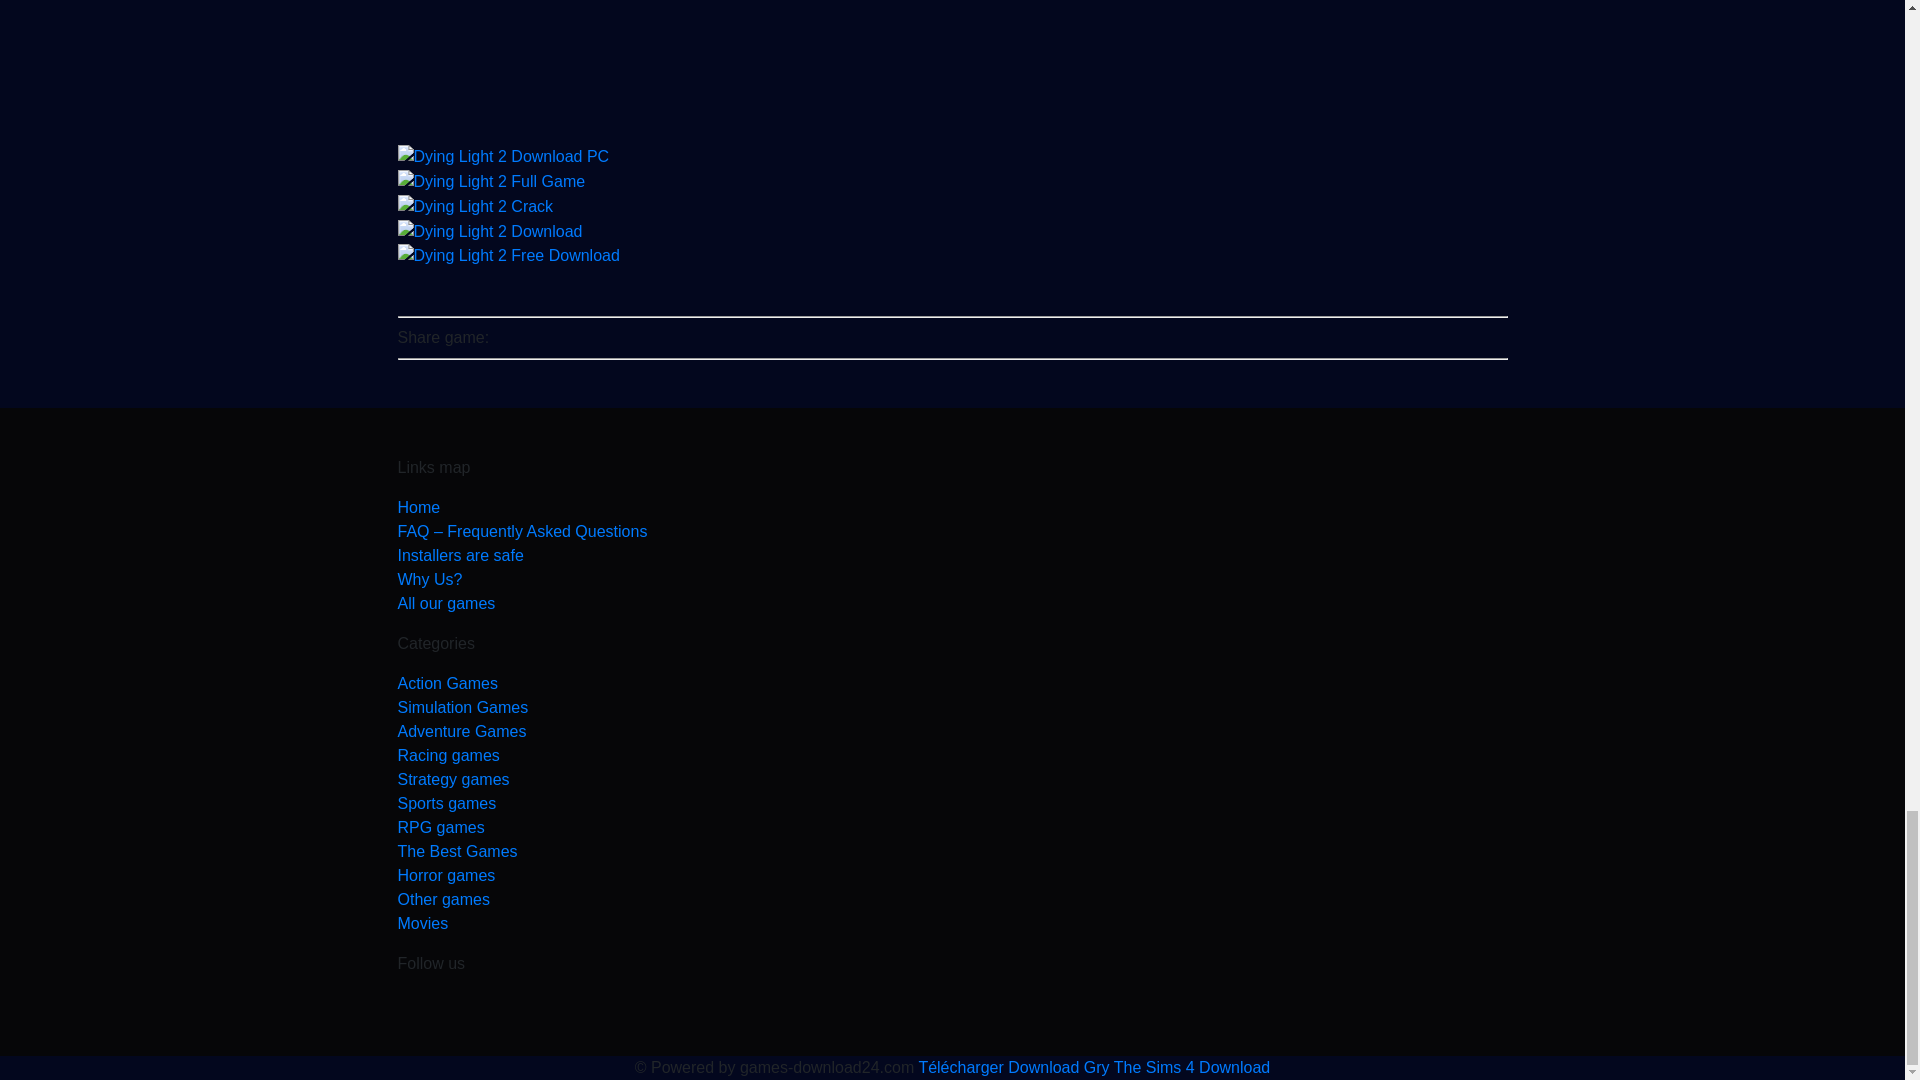 This screenshot has width=1920, height=1080. What do you see at coordinates (952, 580) in the screenshot?
I see `Why Us?` at bounding box center [952, 580].